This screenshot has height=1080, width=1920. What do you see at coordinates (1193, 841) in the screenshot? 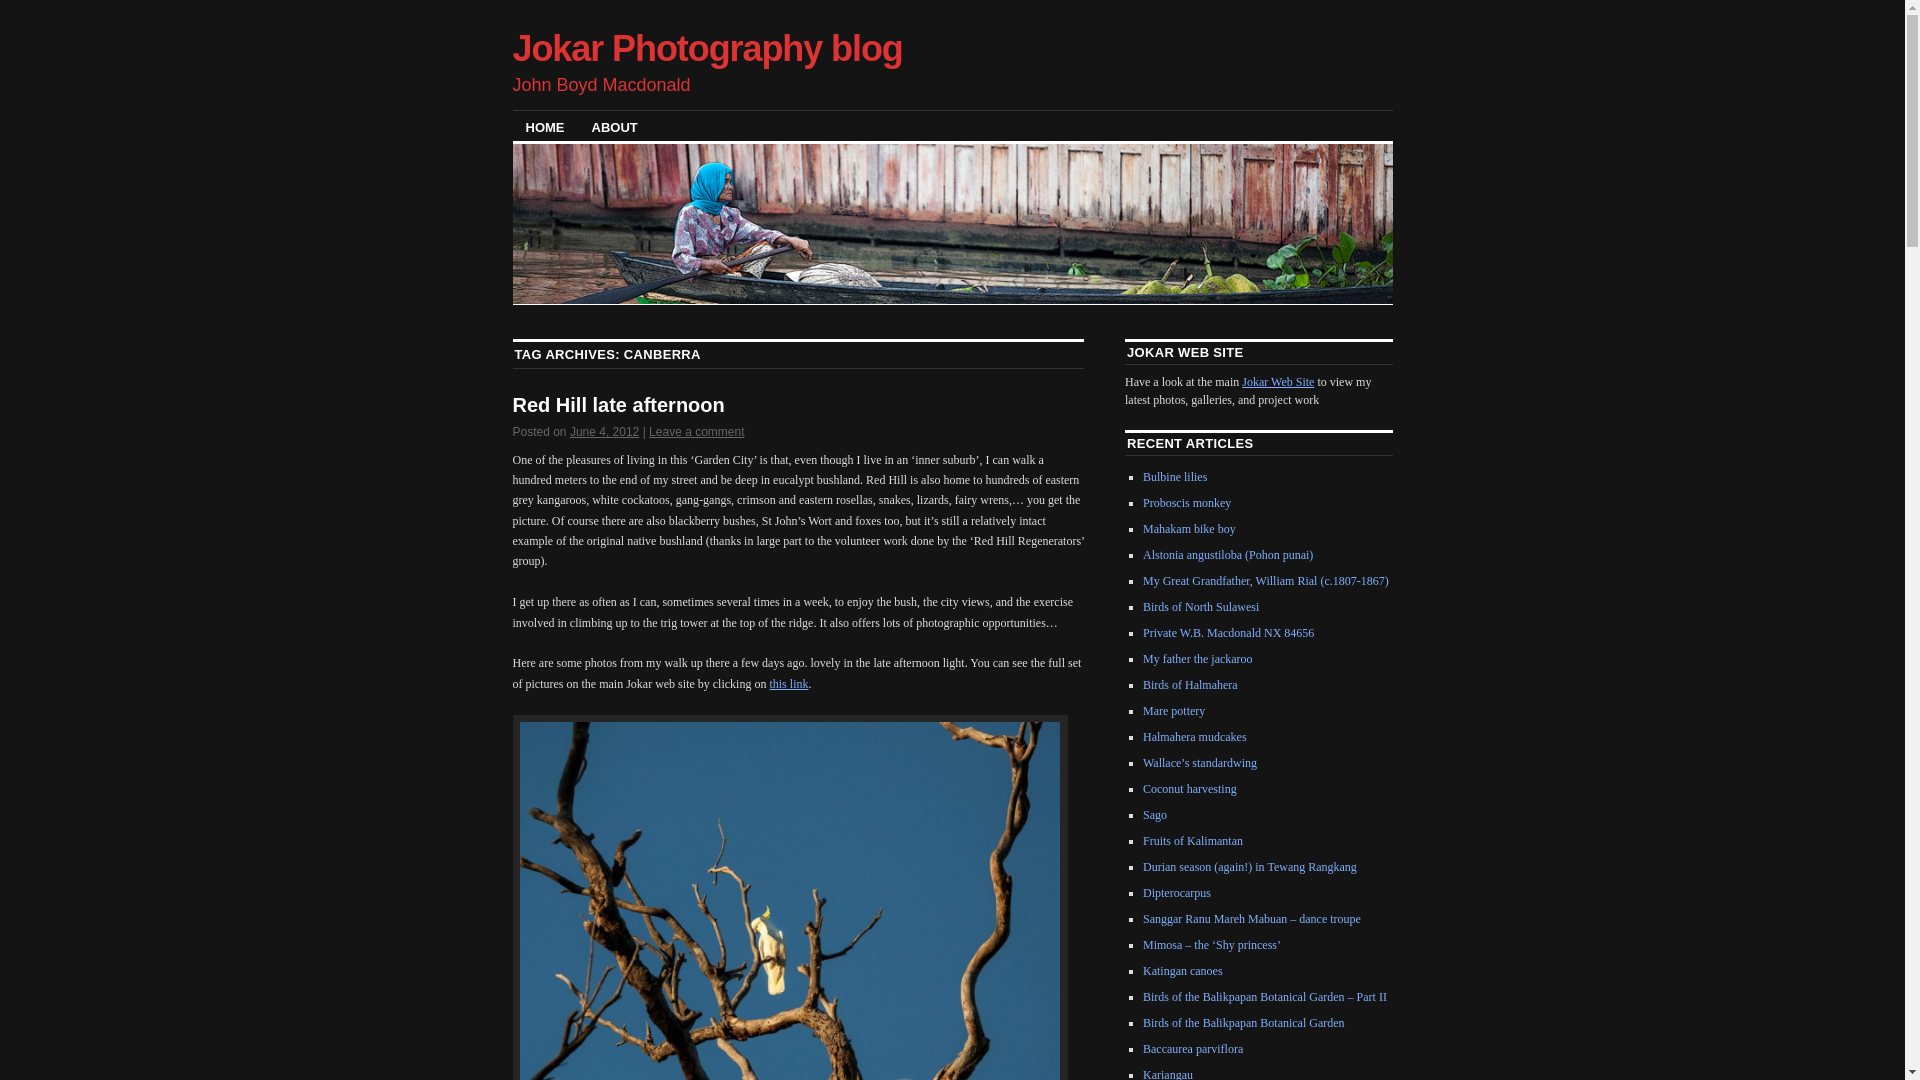
I see `Fruits of Kalimantan` at bounding box center [1193, 841].